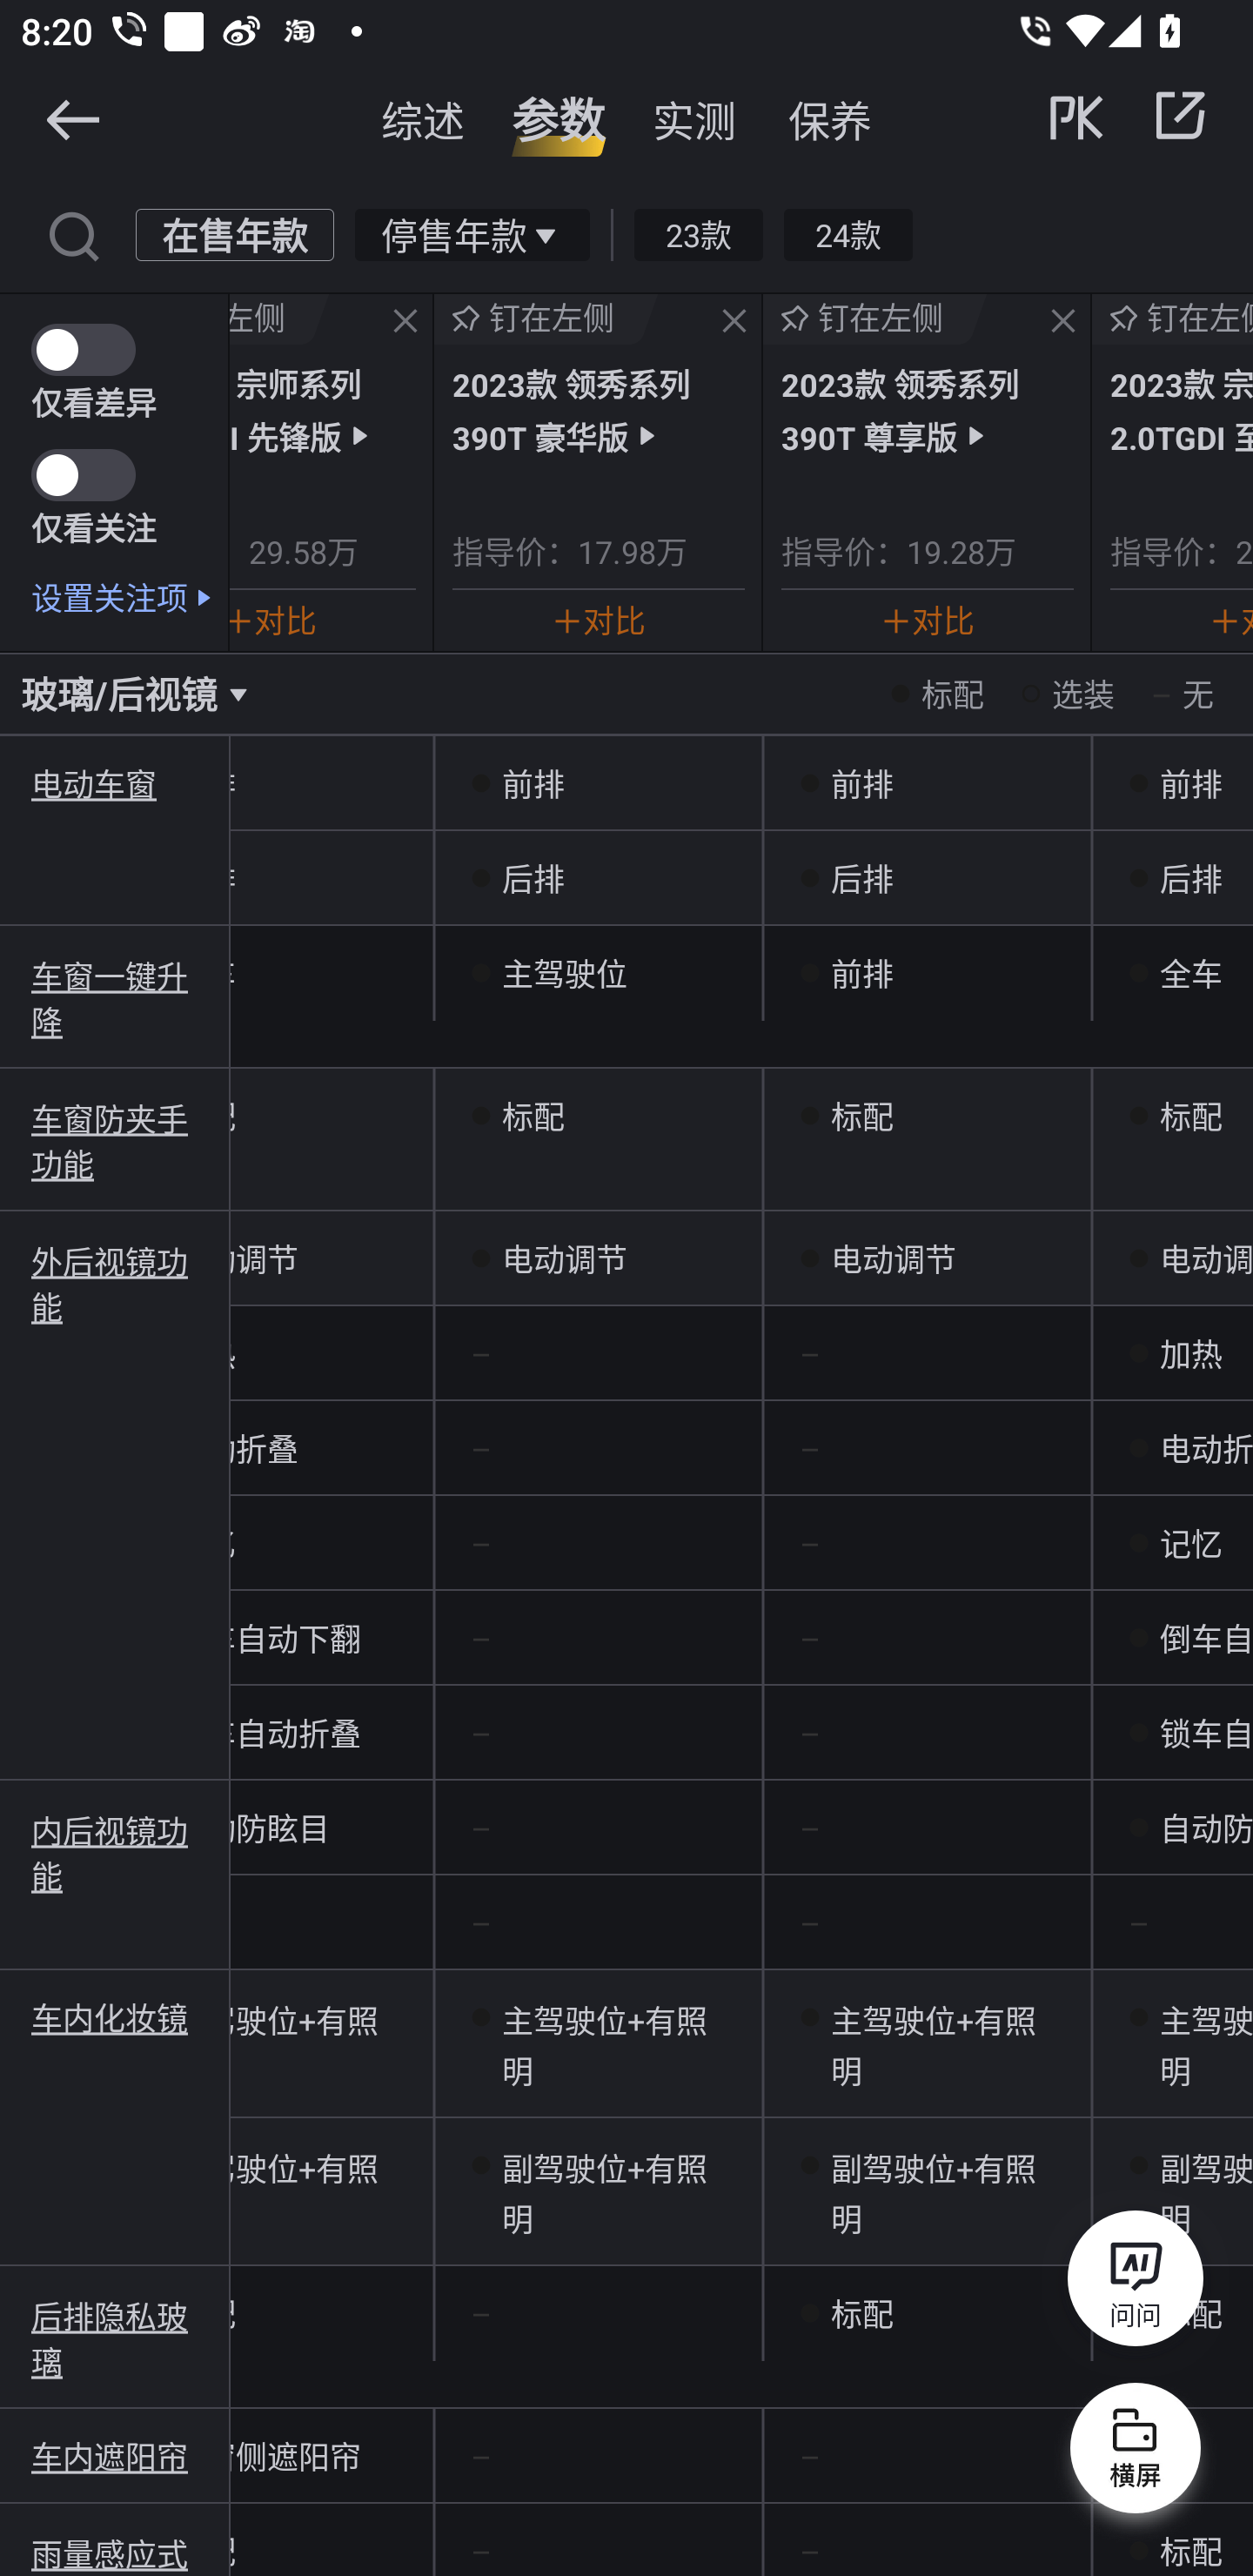 Image resolution: width=1253 pixels, height=2576 pixels. Describe the element at coordinates (734, 322) in the screenshot. I see `` at that location.